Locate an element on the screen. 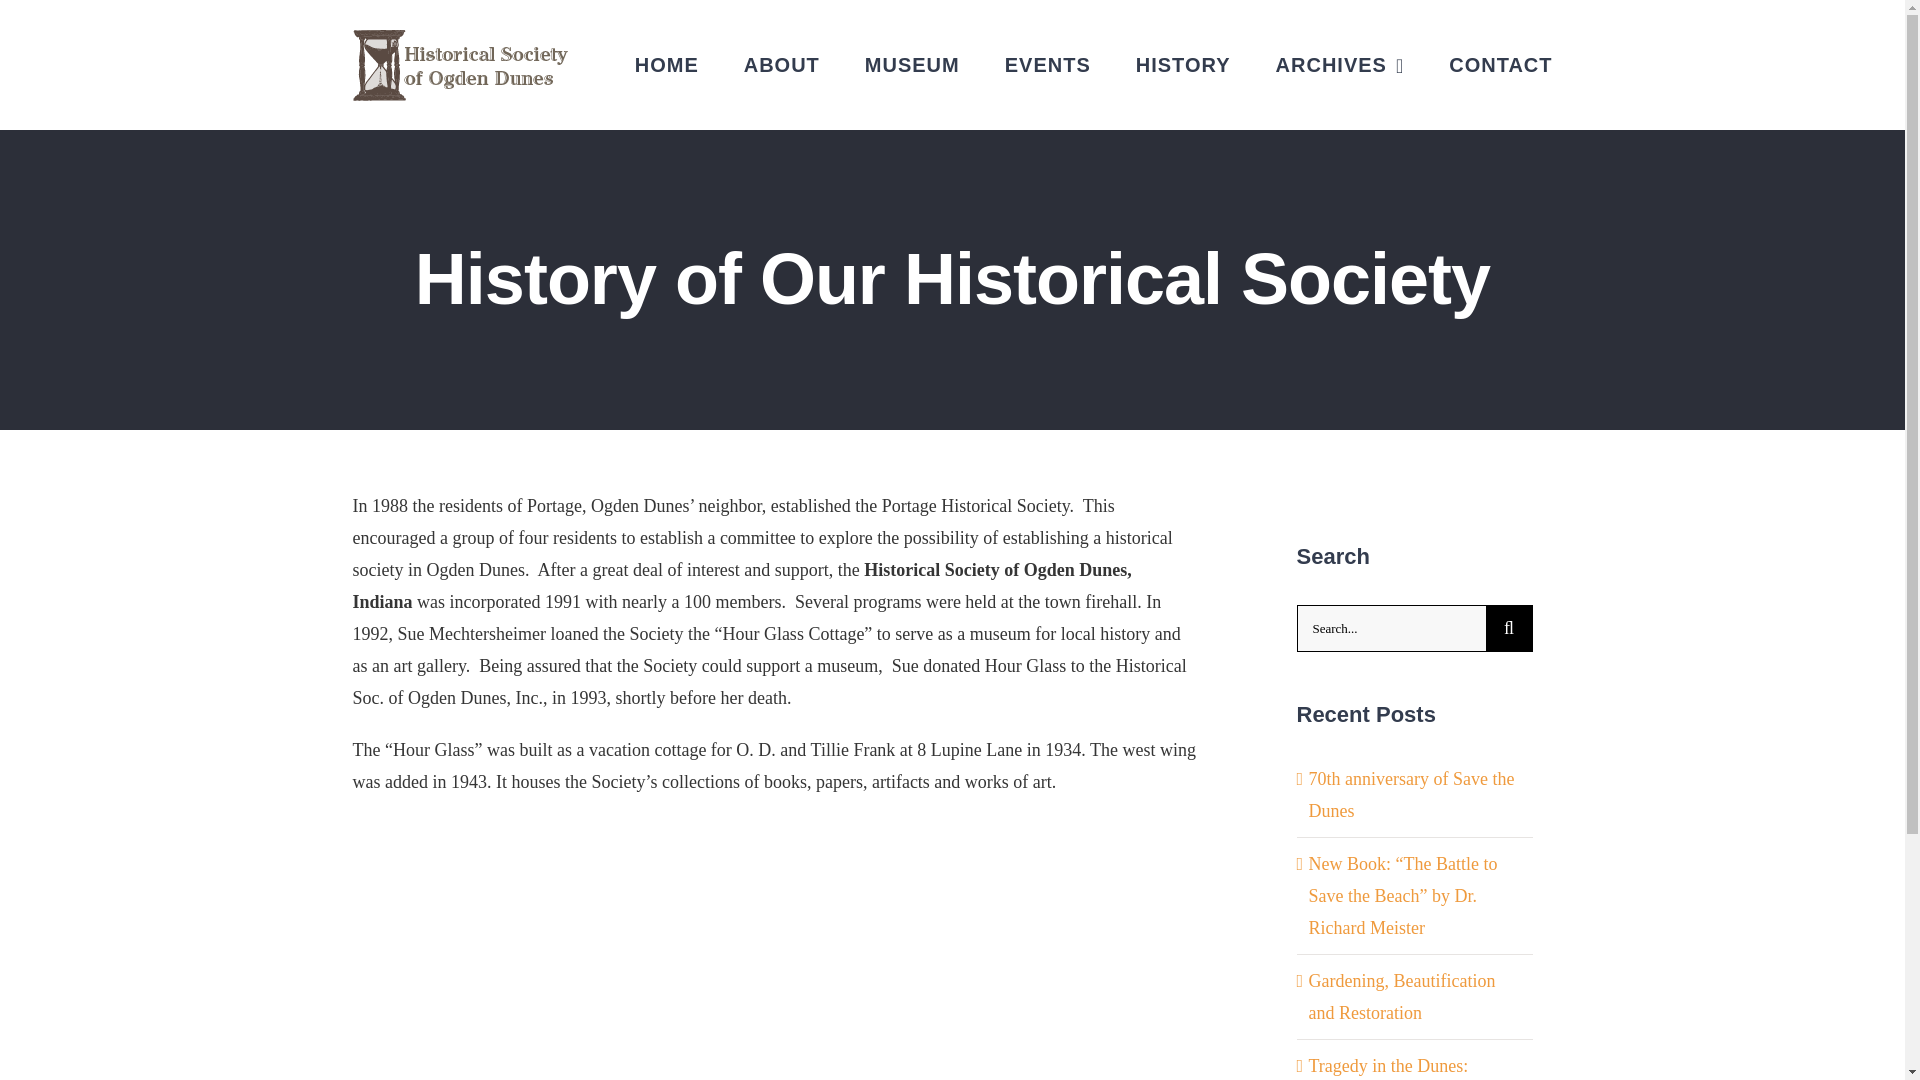 This screenshot has width=1920, height=1080. ABOUT is located at coordinates (782, 64).